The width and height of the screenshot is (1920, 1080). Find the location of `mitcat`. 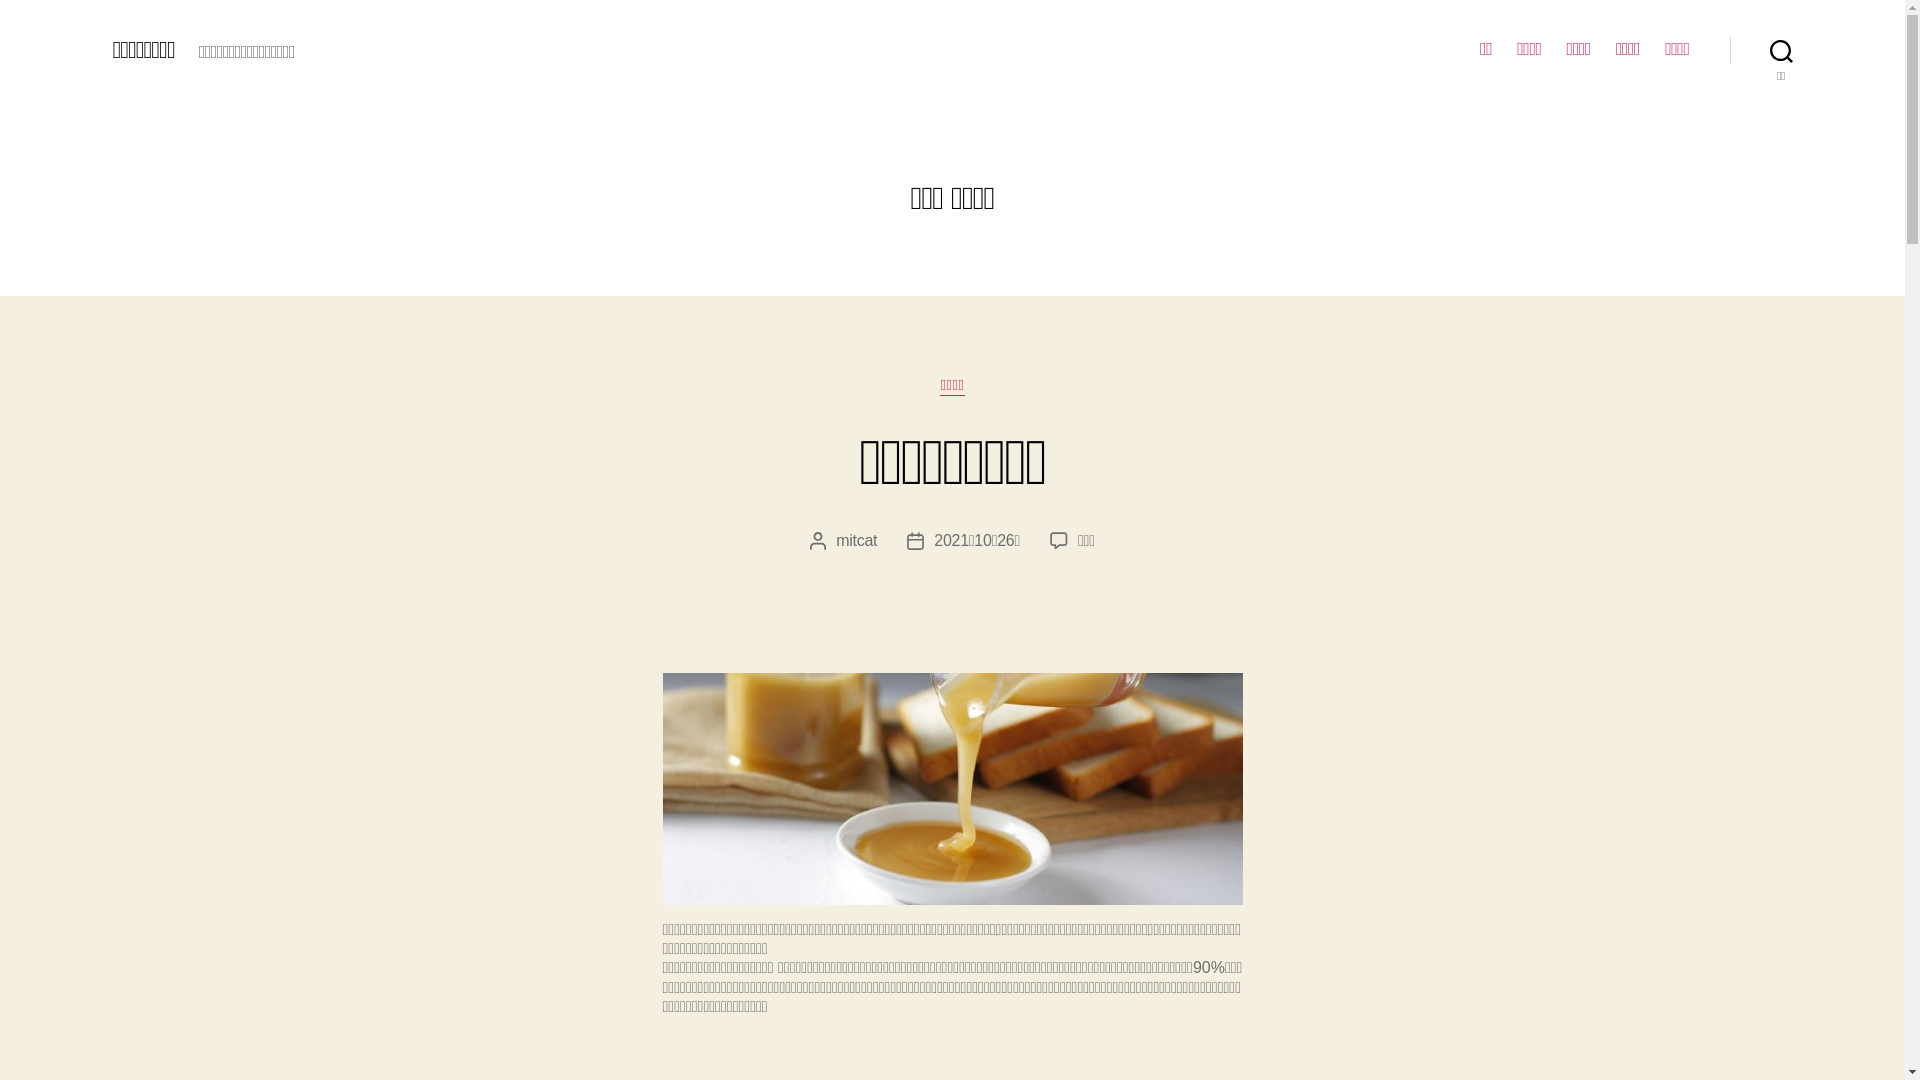

mitcat is located at coordinates (856, 540).